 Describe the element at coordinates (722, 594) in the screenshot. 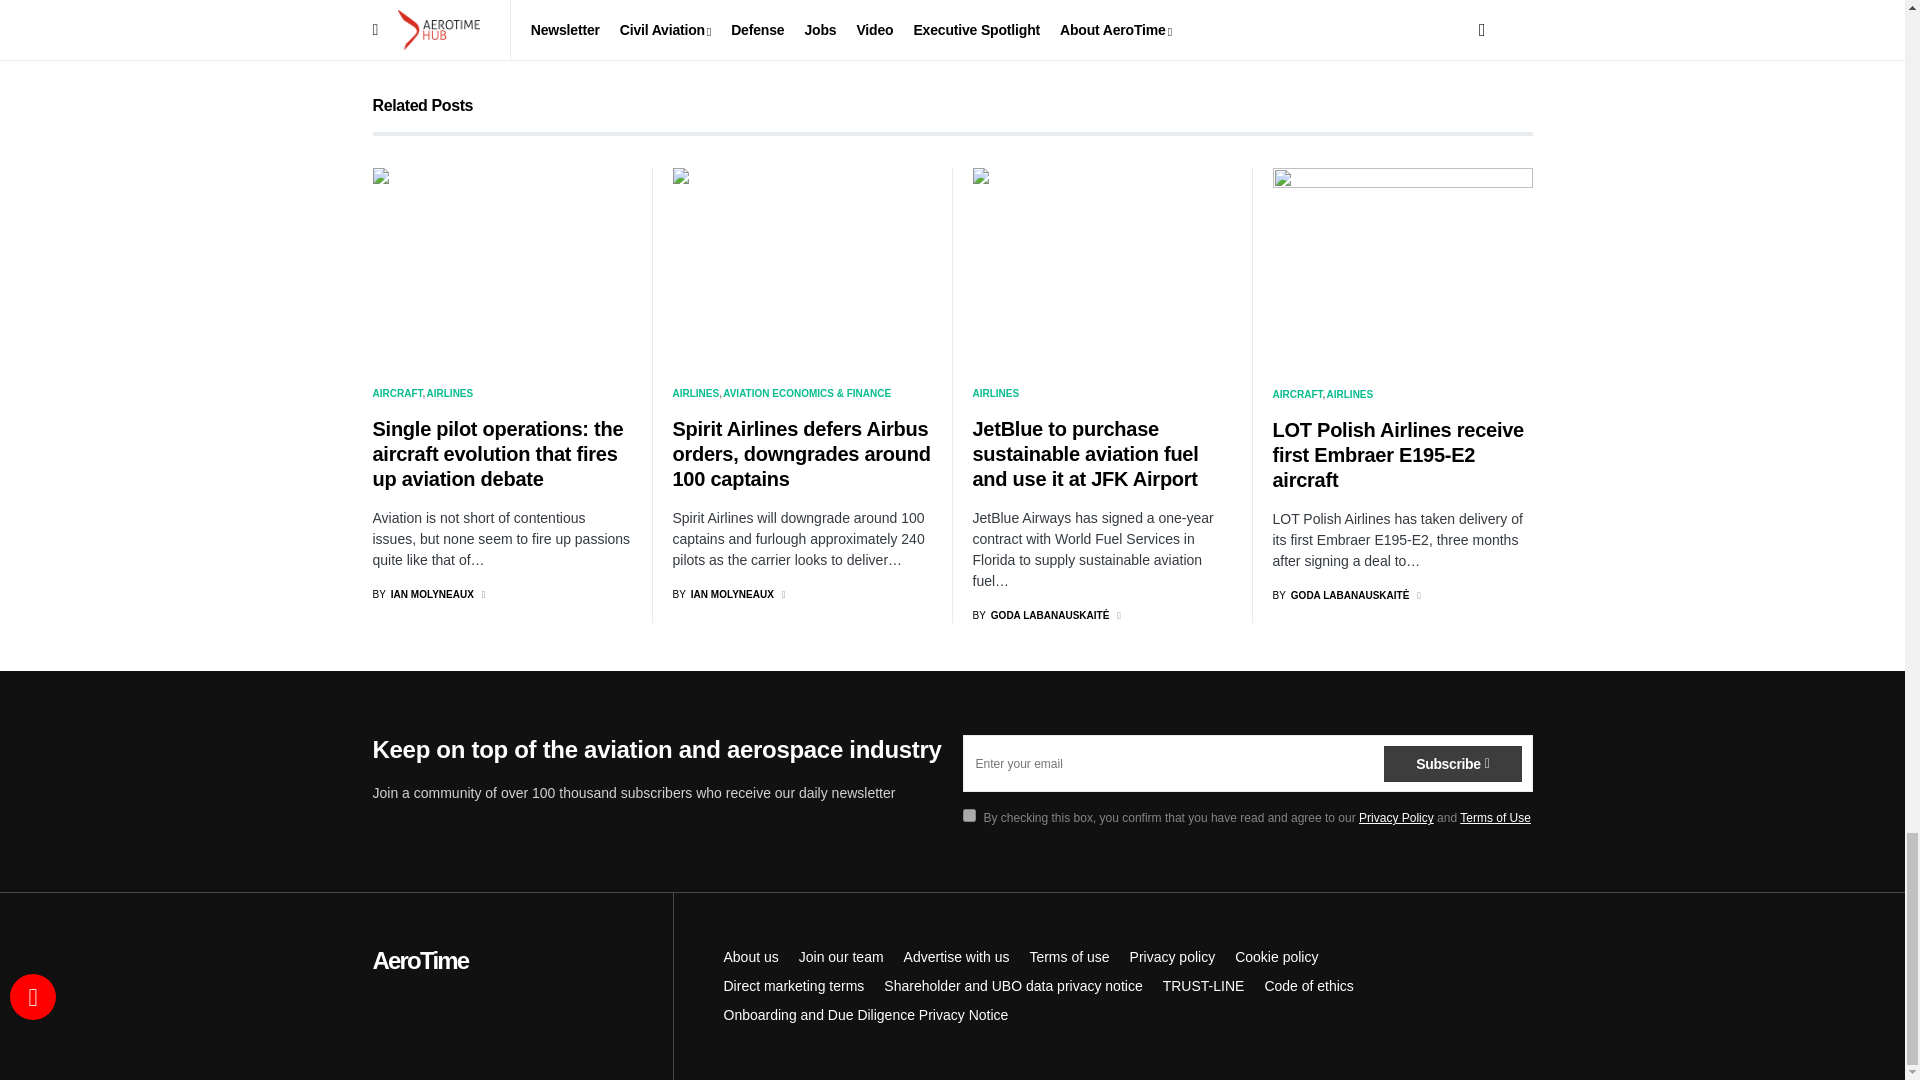

I see `View all posts by Ian Molyneaux` at that location.